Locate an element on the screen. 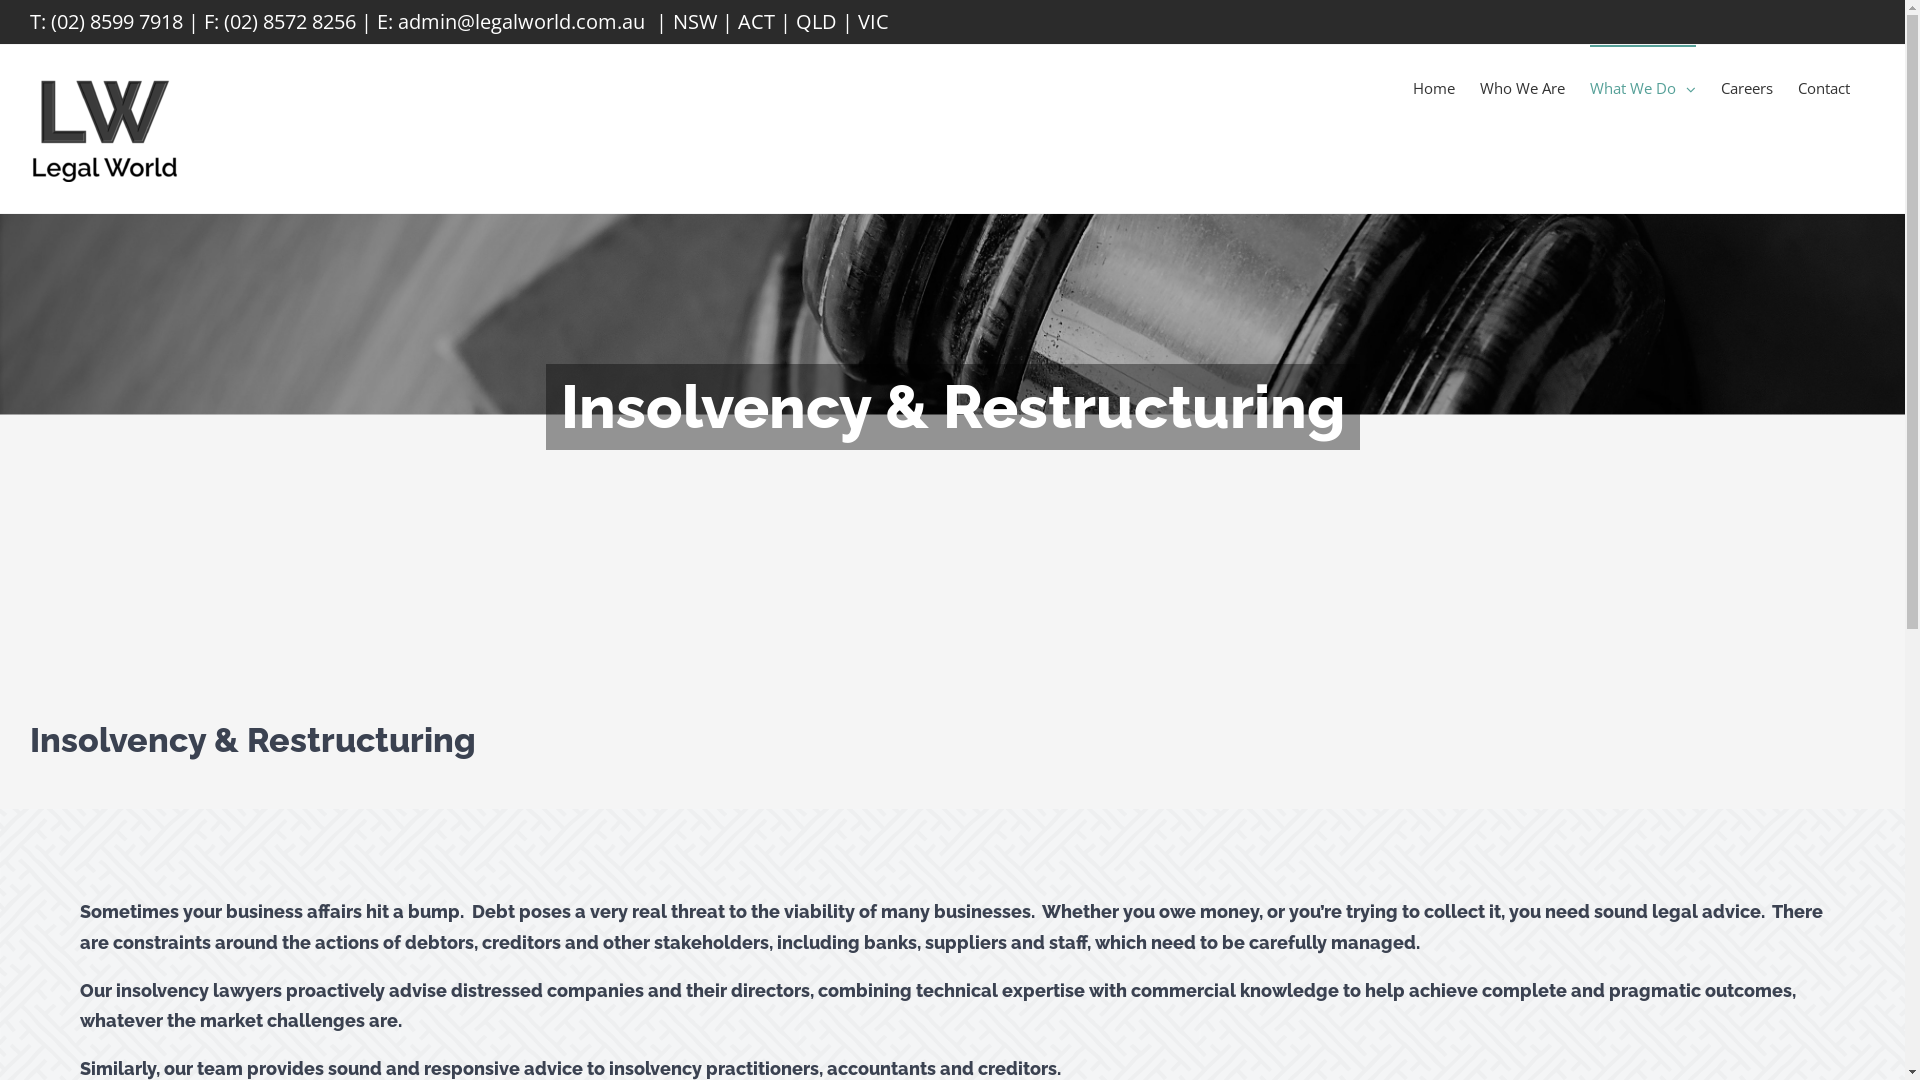  (02) 8572 8256 is located at coordinates (290, 22).